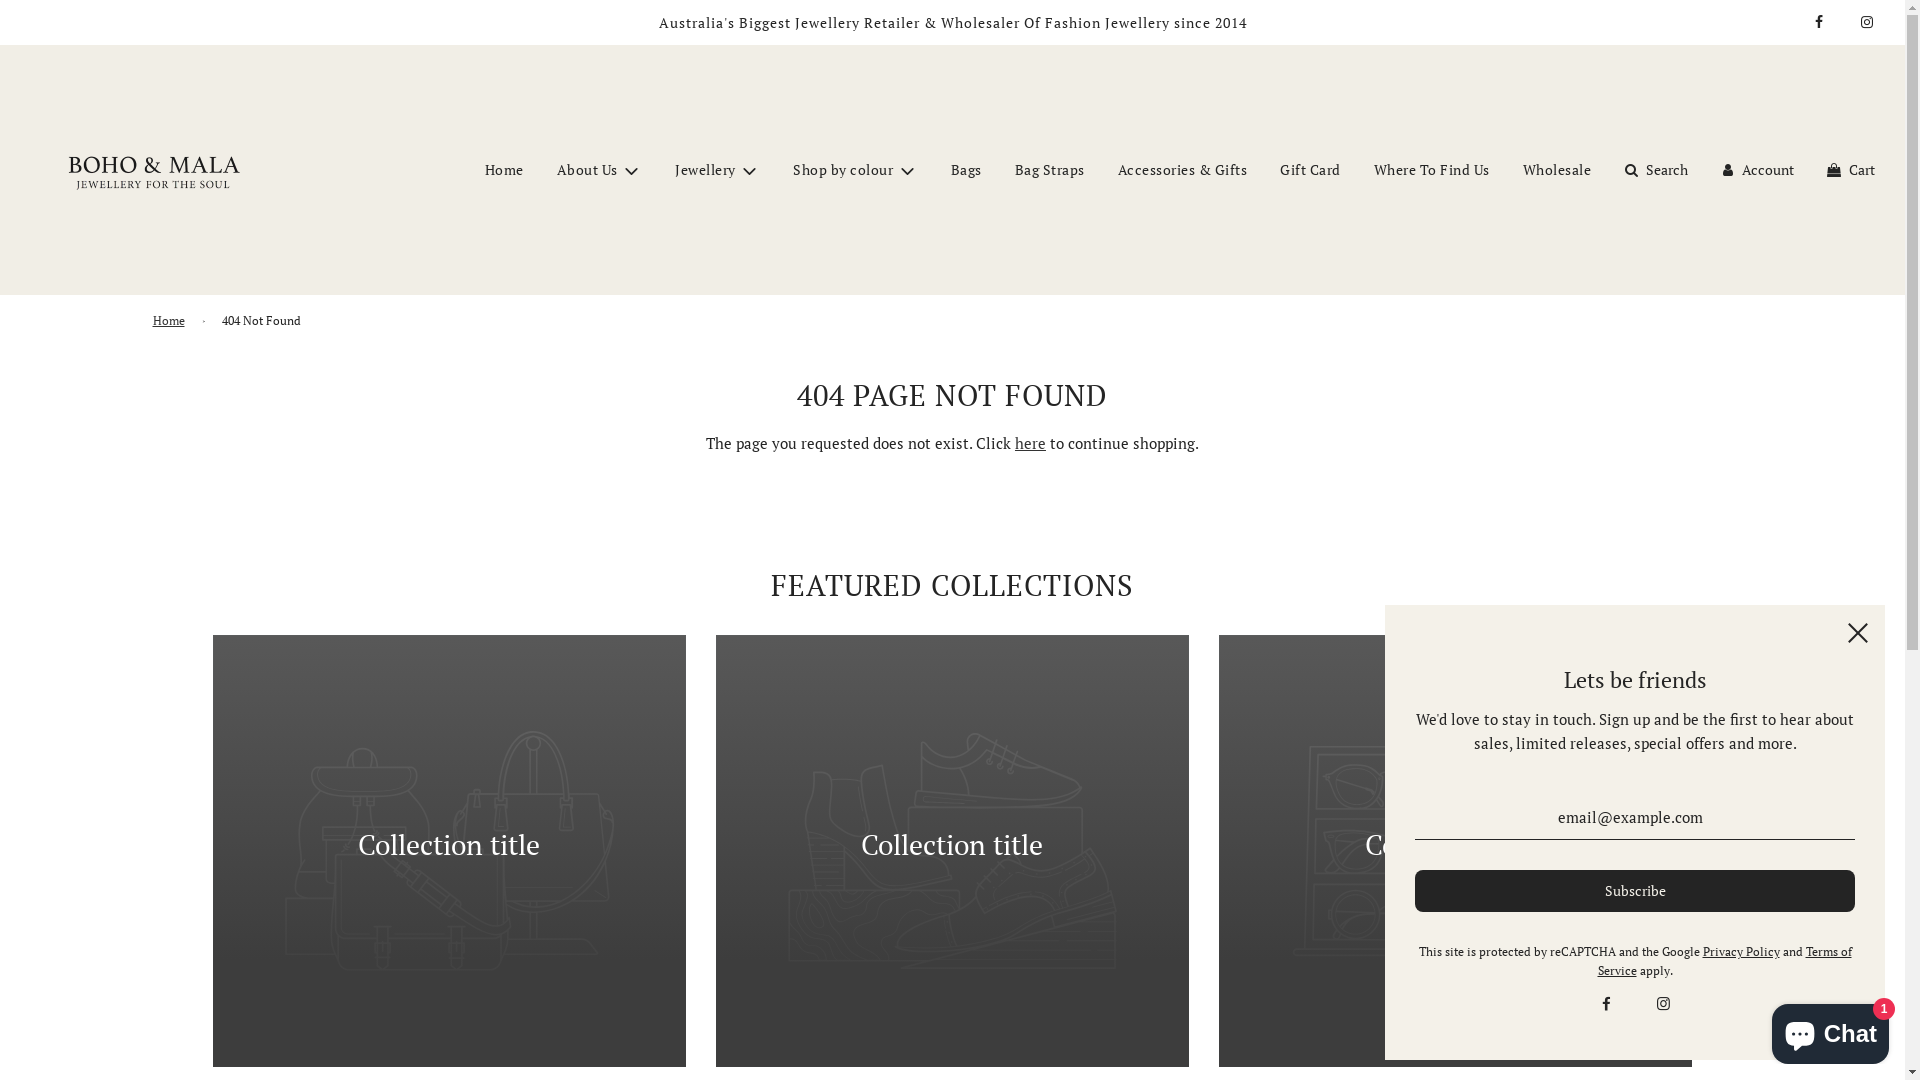 The height and width of the screenshot is (1080, 1920). What do you see at coordinates (1756, 170) in the screenshot?
I see `Account` at bounding box center [1756, 170].